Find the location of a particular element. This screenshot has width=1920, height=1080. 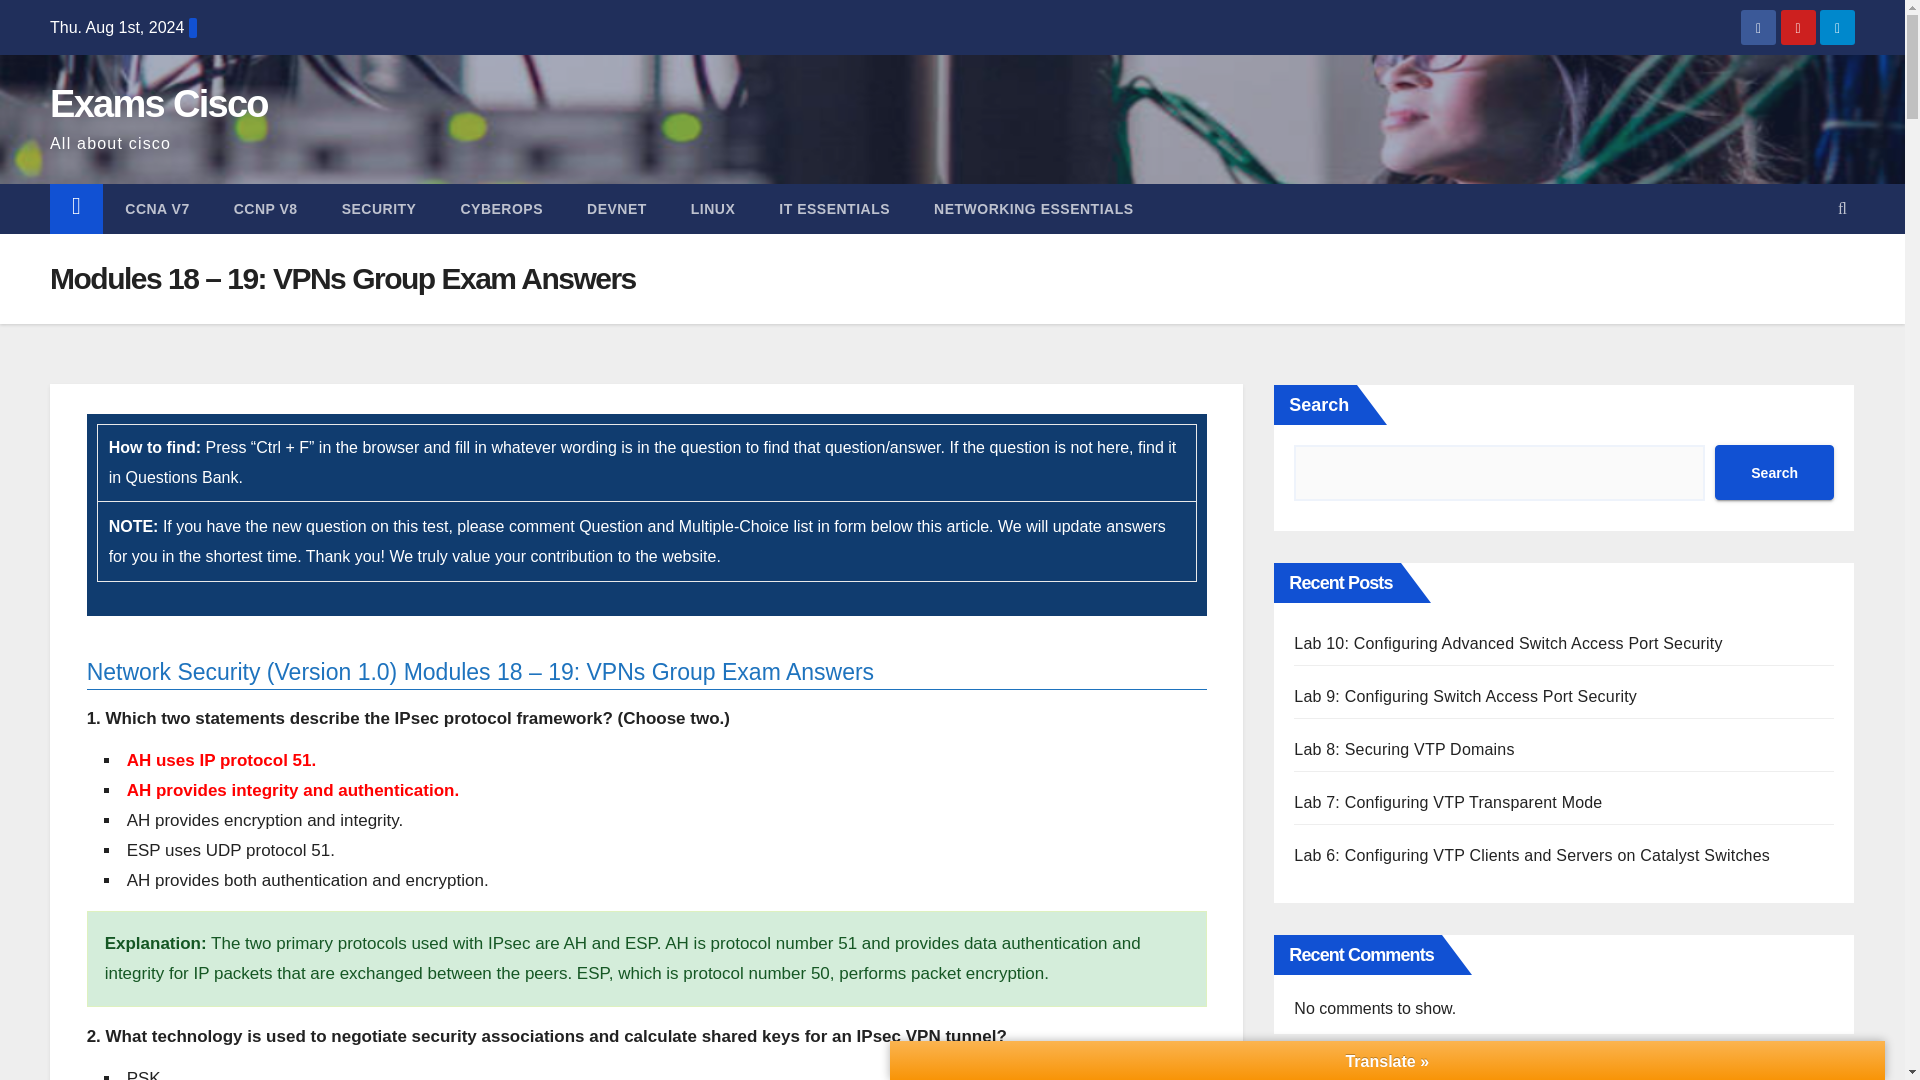

CCNP V8 is located at coordinates (266, 208).